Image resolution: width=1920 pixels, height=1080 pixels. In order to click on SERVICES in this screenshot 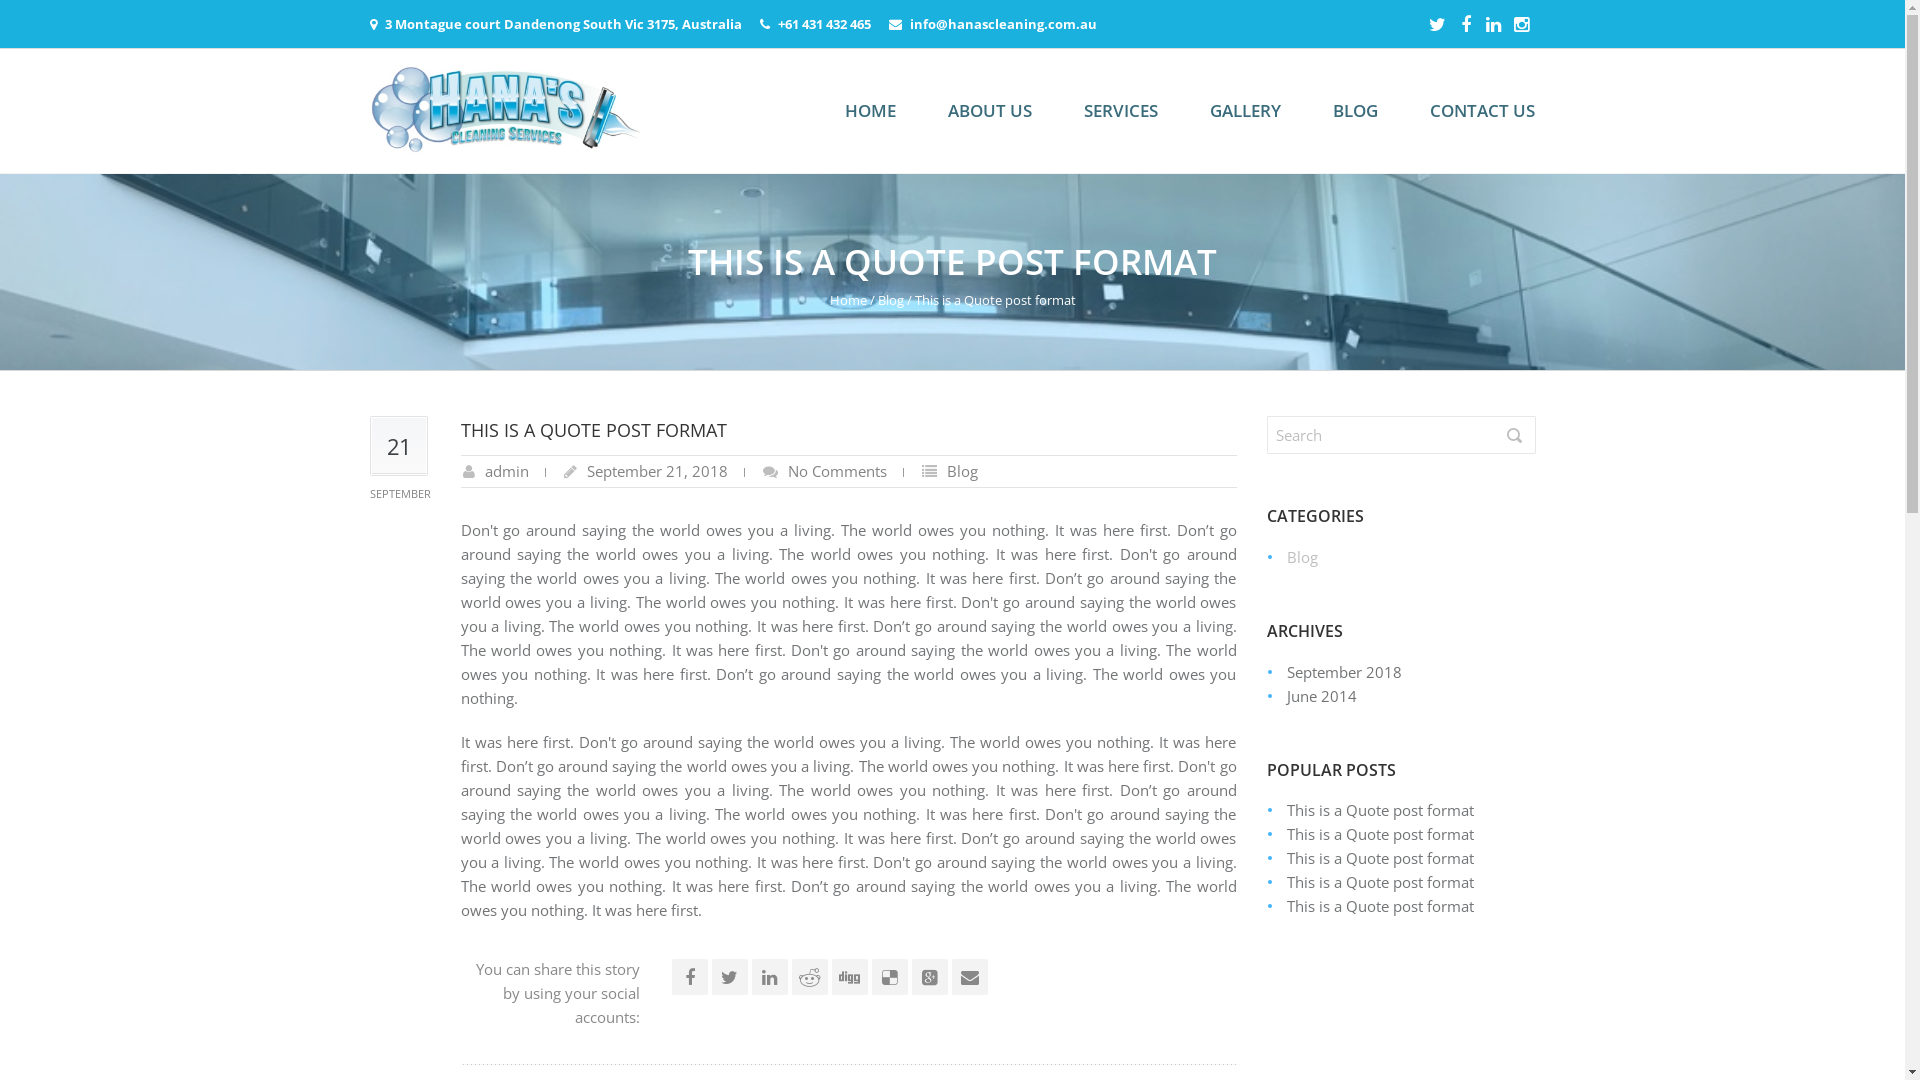, I will do `click(1120, 110)`.